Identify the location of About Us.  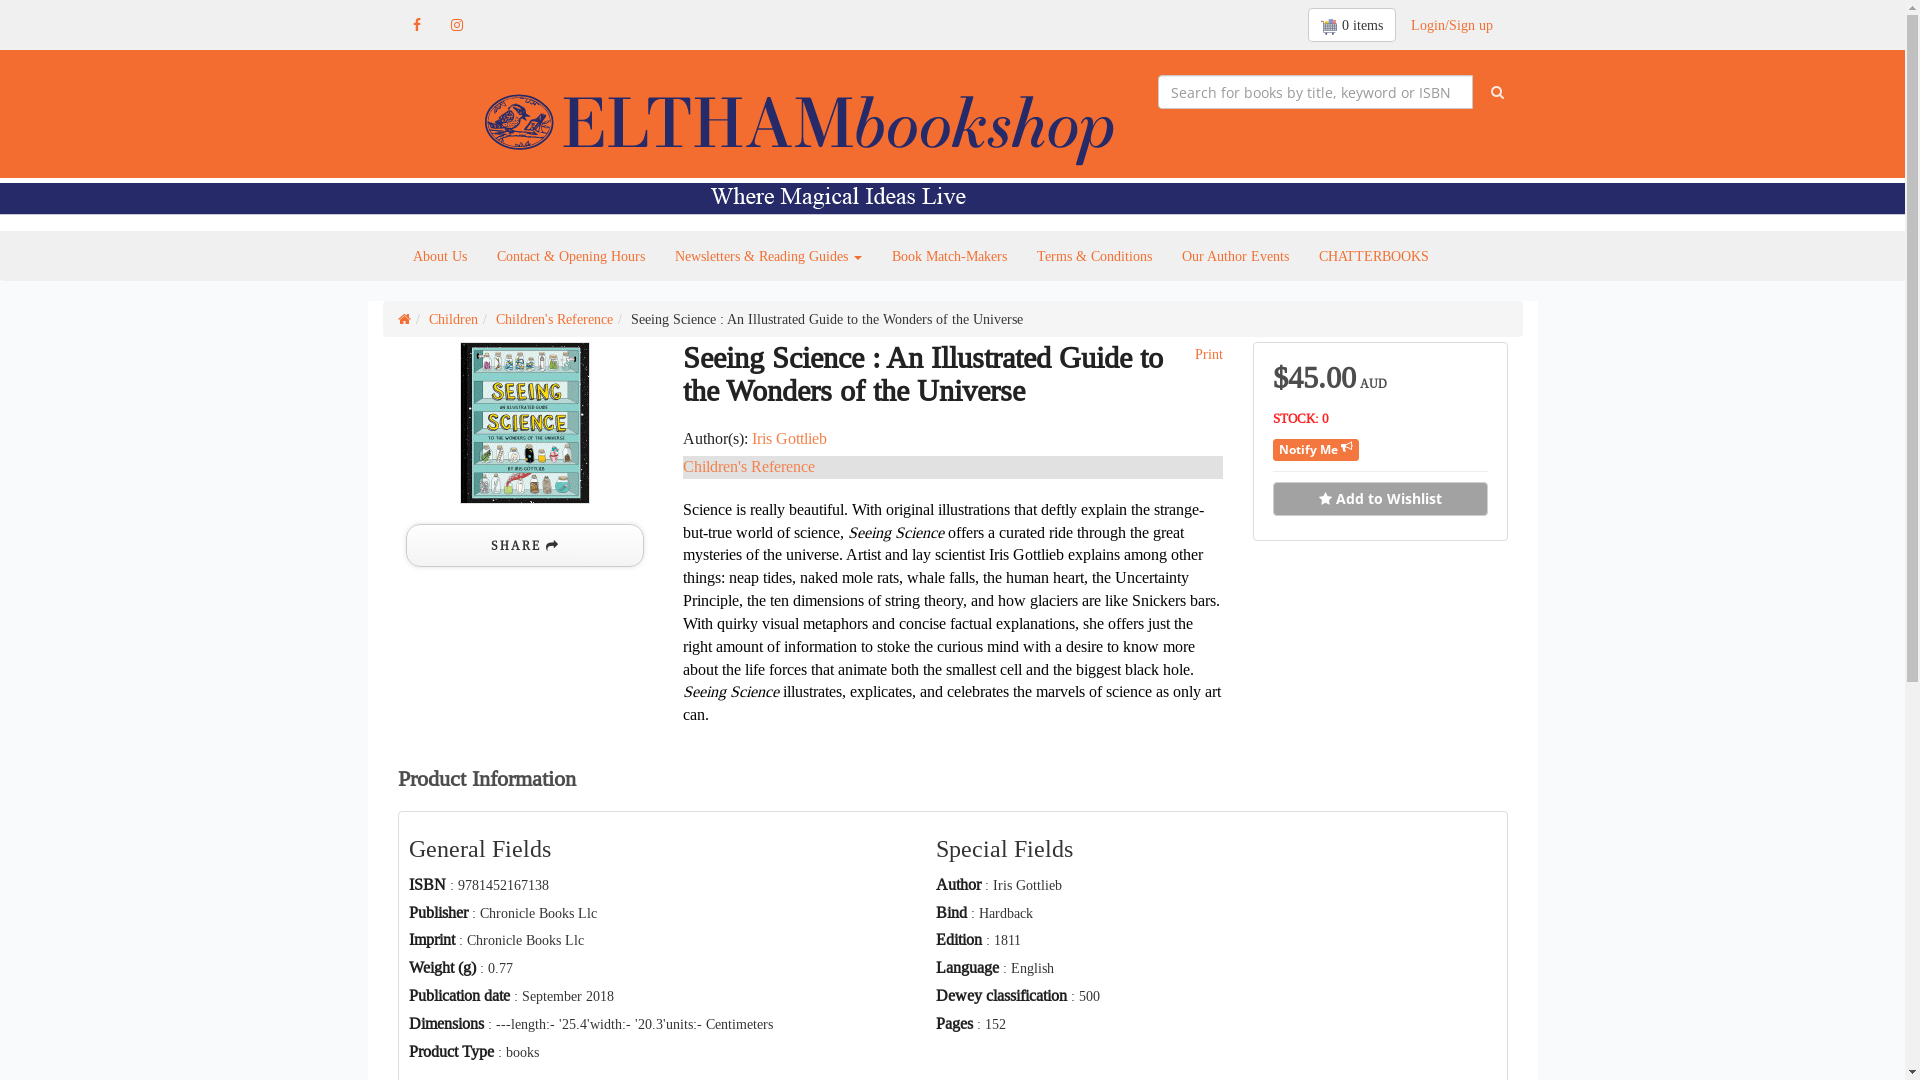
(440, 256).